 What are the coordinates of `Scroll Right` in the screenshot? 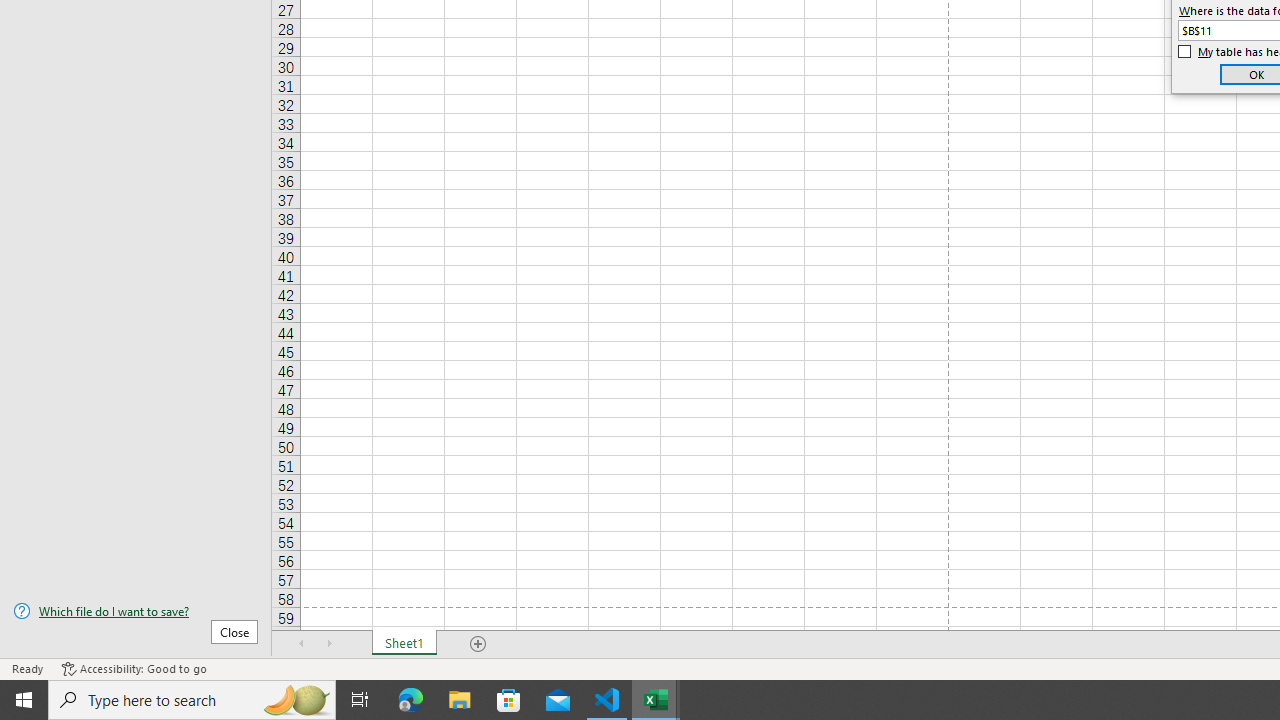 It's located at (330, 644).